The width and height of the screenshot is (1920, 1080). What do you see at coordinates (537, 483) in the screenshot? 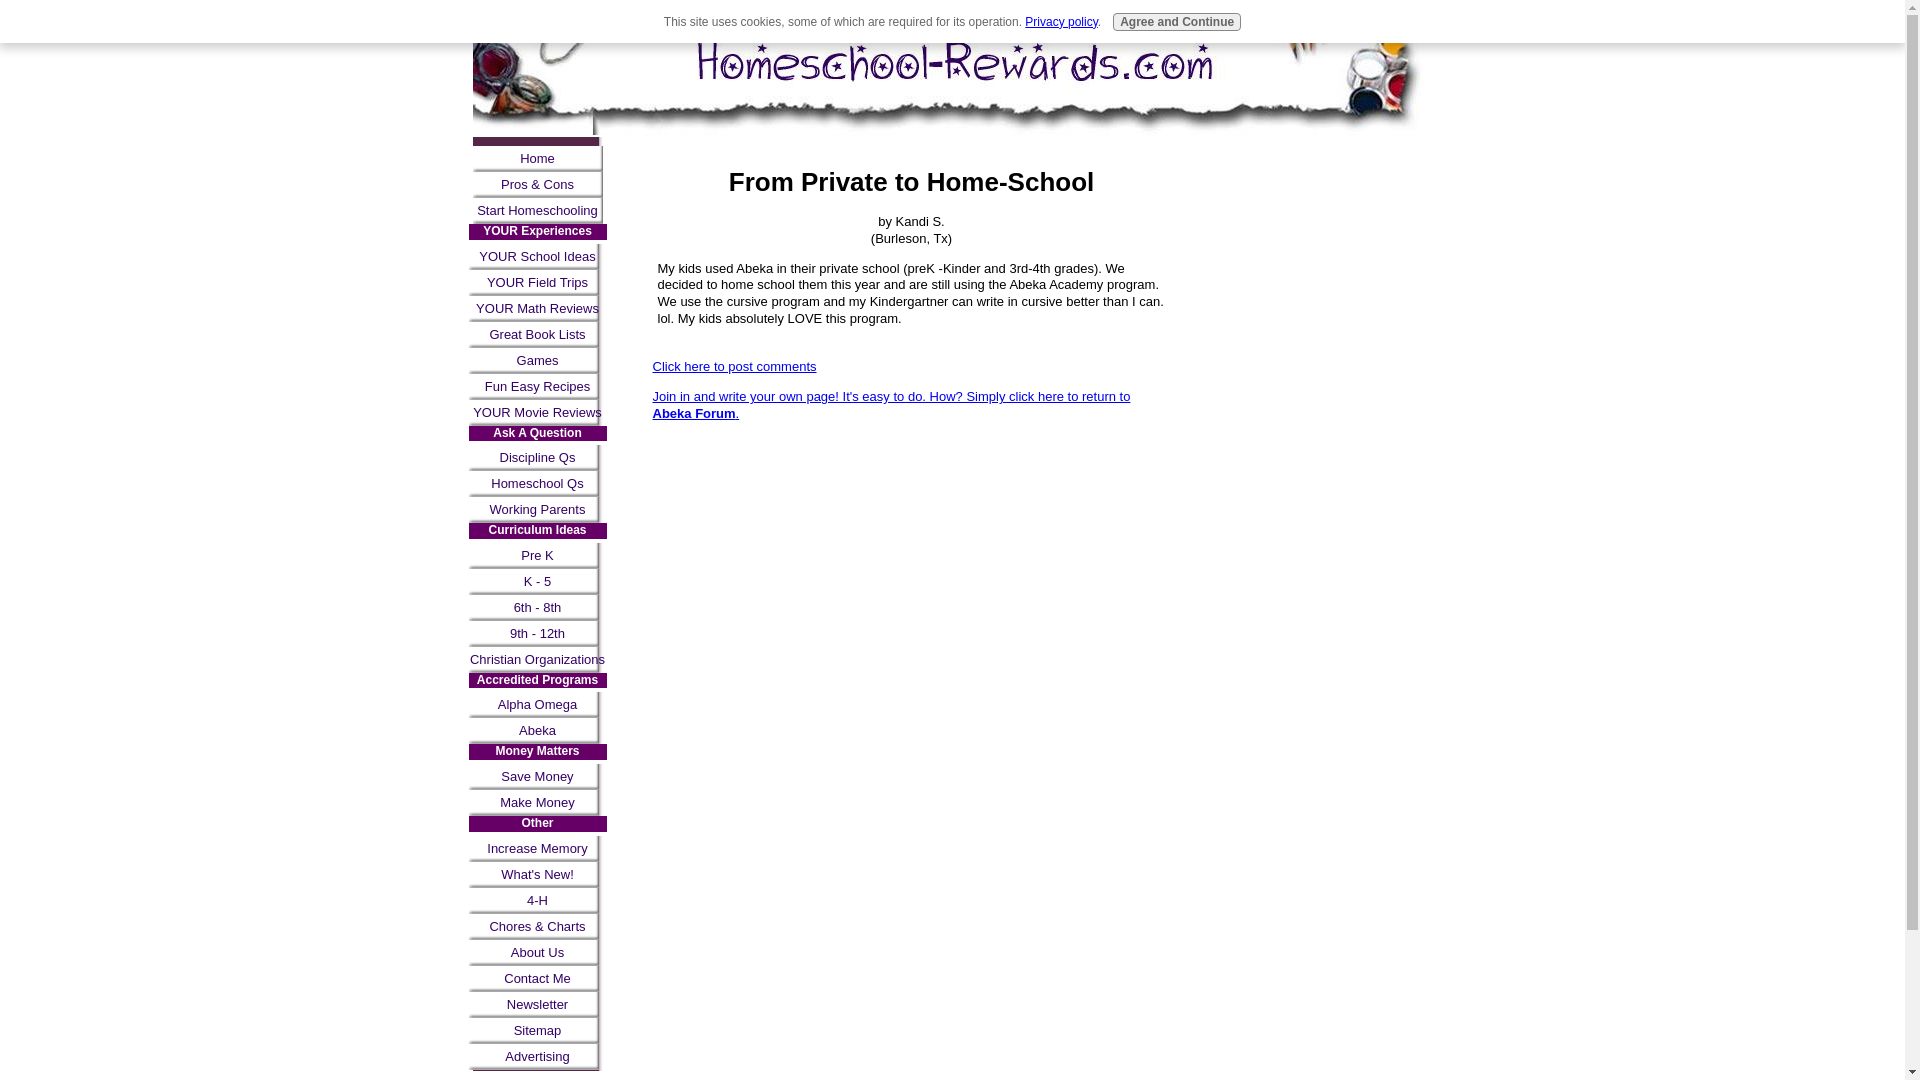
I see `Homeschool Qs` at bounding box center [537, 483].